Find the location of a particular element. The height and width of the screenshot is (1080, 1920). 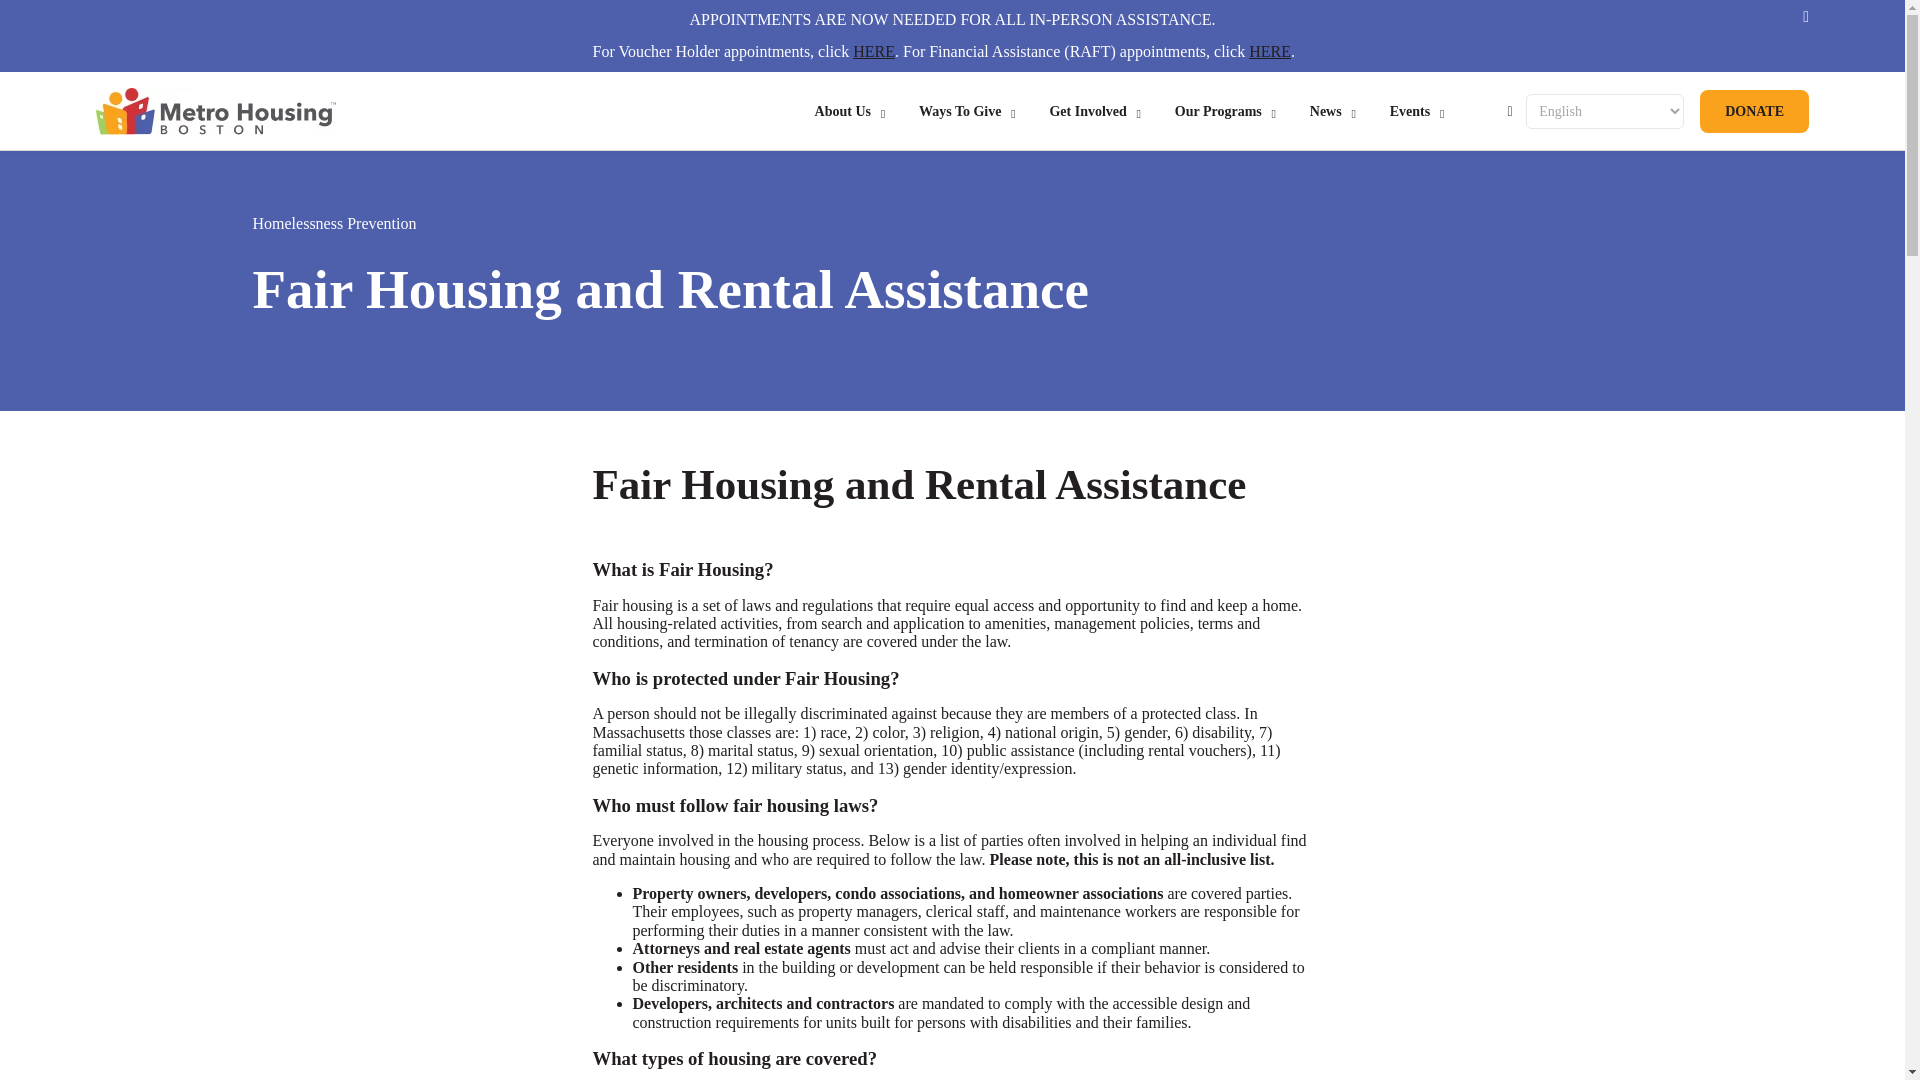

Our Programs is located at coordinates (1218, 112).